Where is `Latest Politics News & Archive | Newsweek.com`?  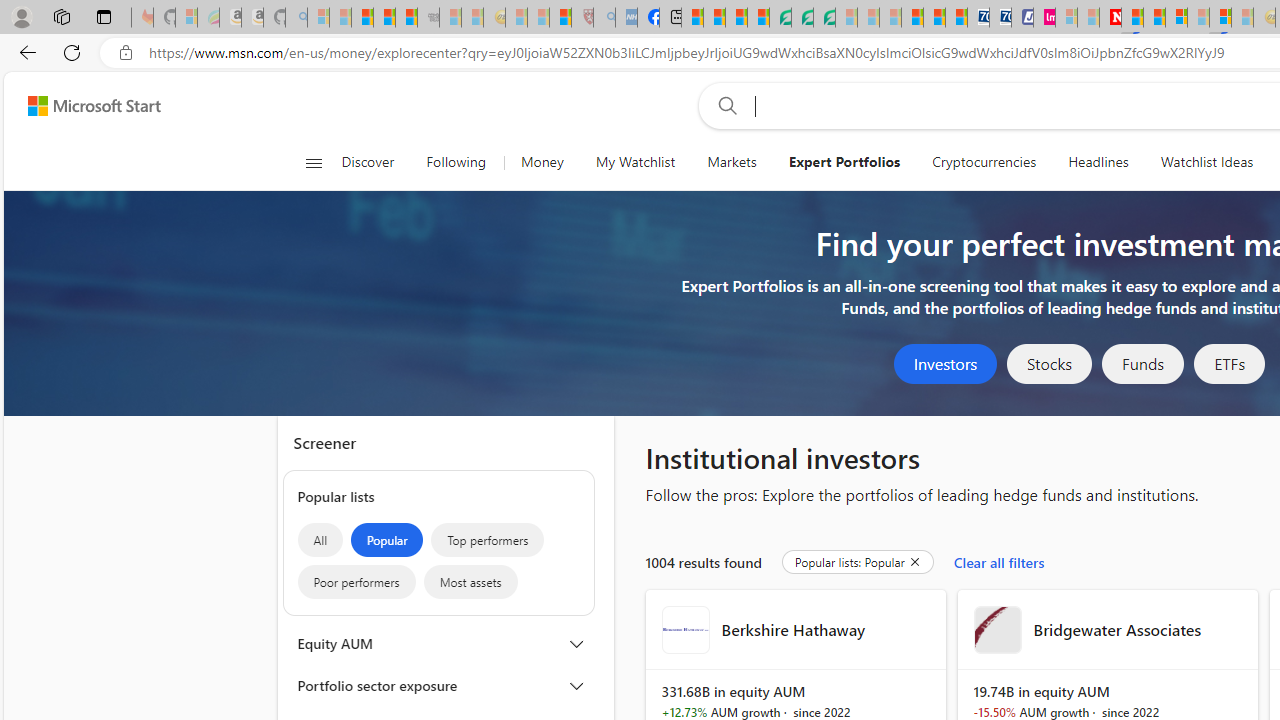
Latest Politics News & Archive | Newsweek.com is located at coordinates (1110, 18).